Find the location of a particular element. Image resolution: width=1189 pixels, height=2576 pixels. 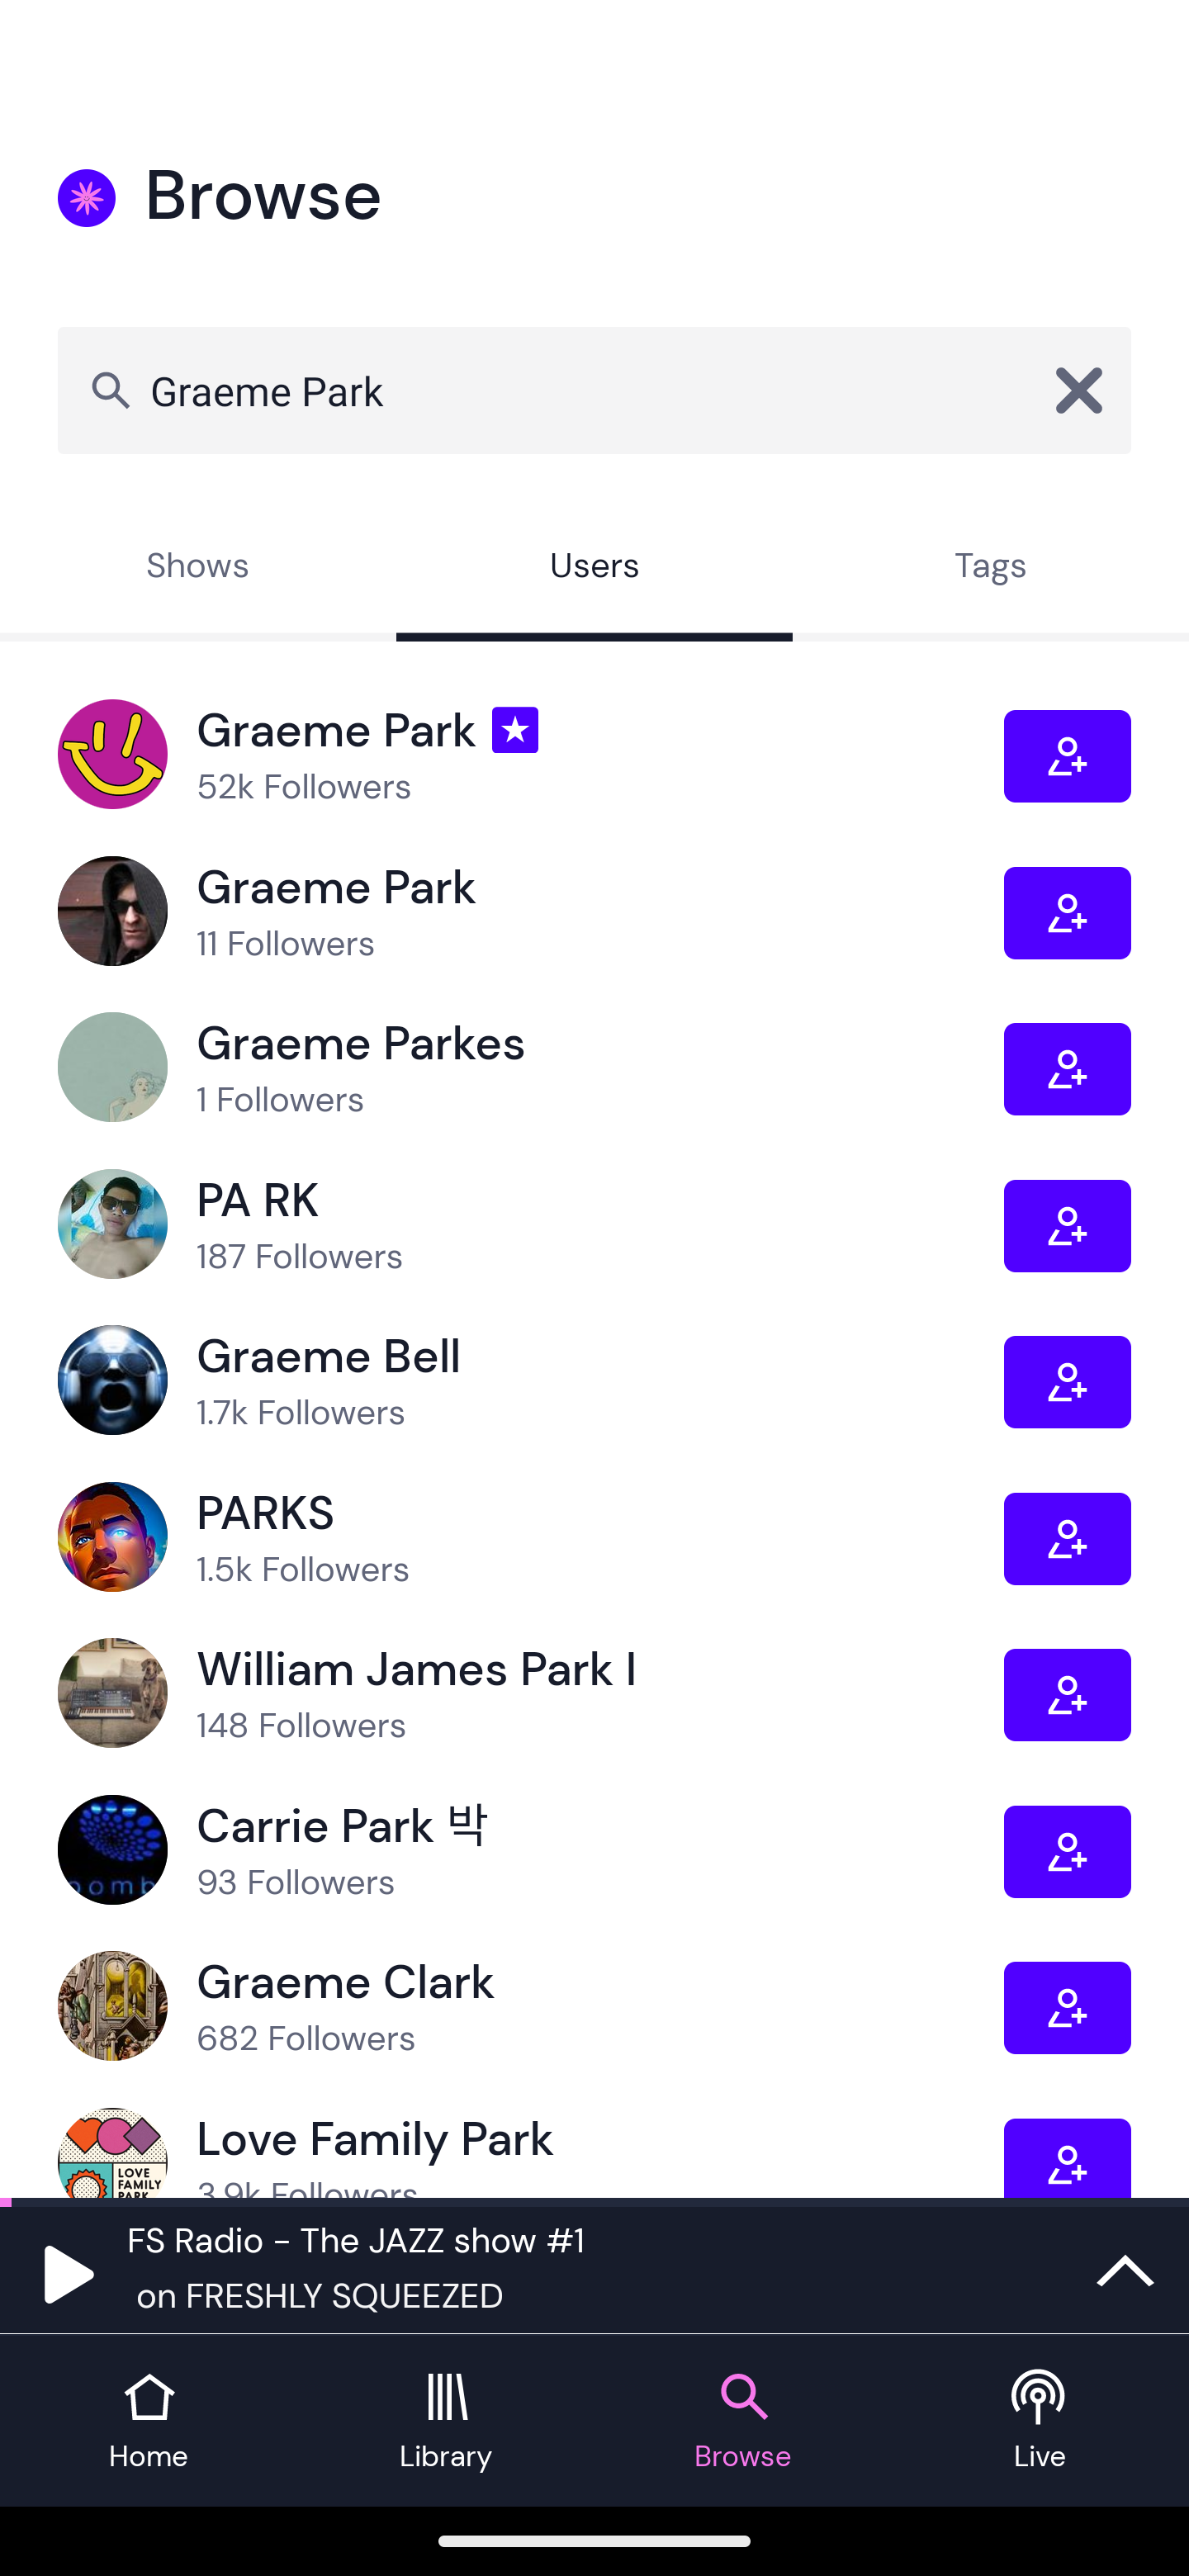

Follow is located at coordinates (1067, 757).